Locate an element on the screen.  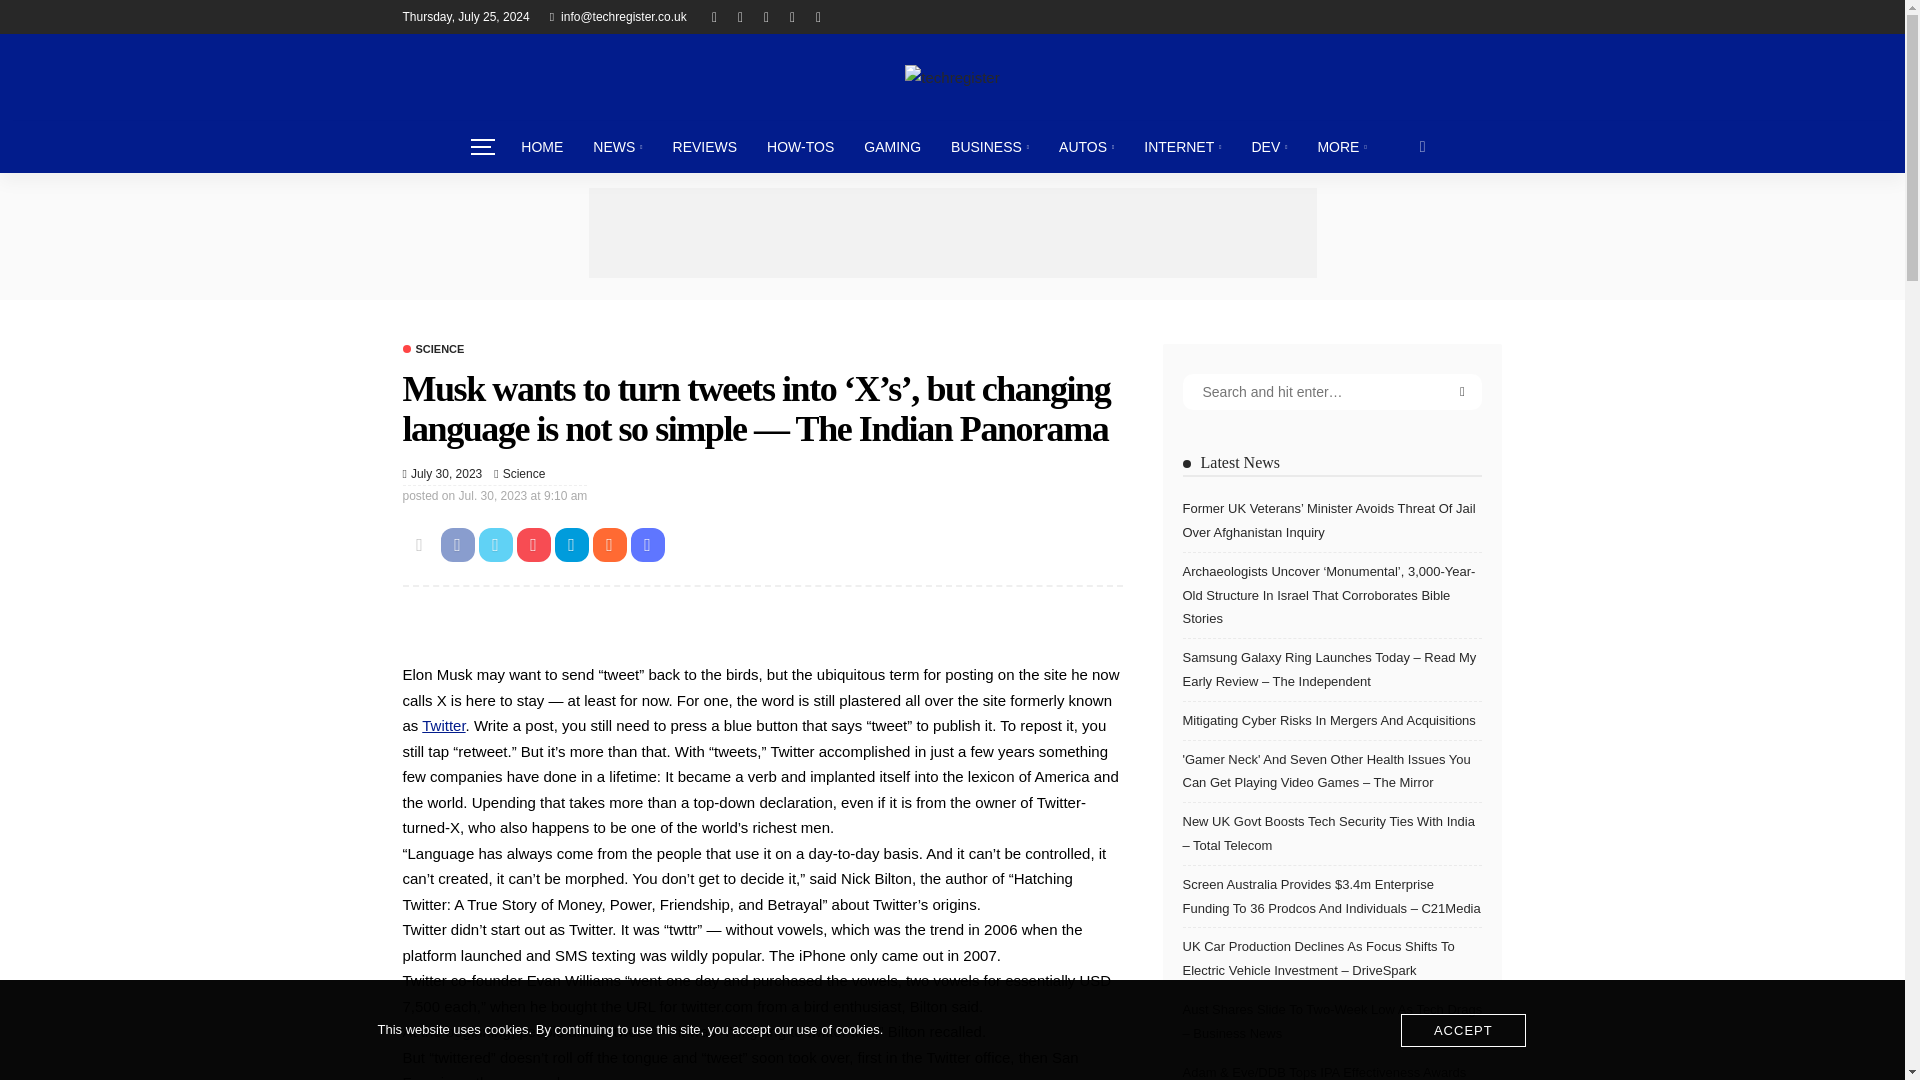
twitter is located at coordinates (740, 16).